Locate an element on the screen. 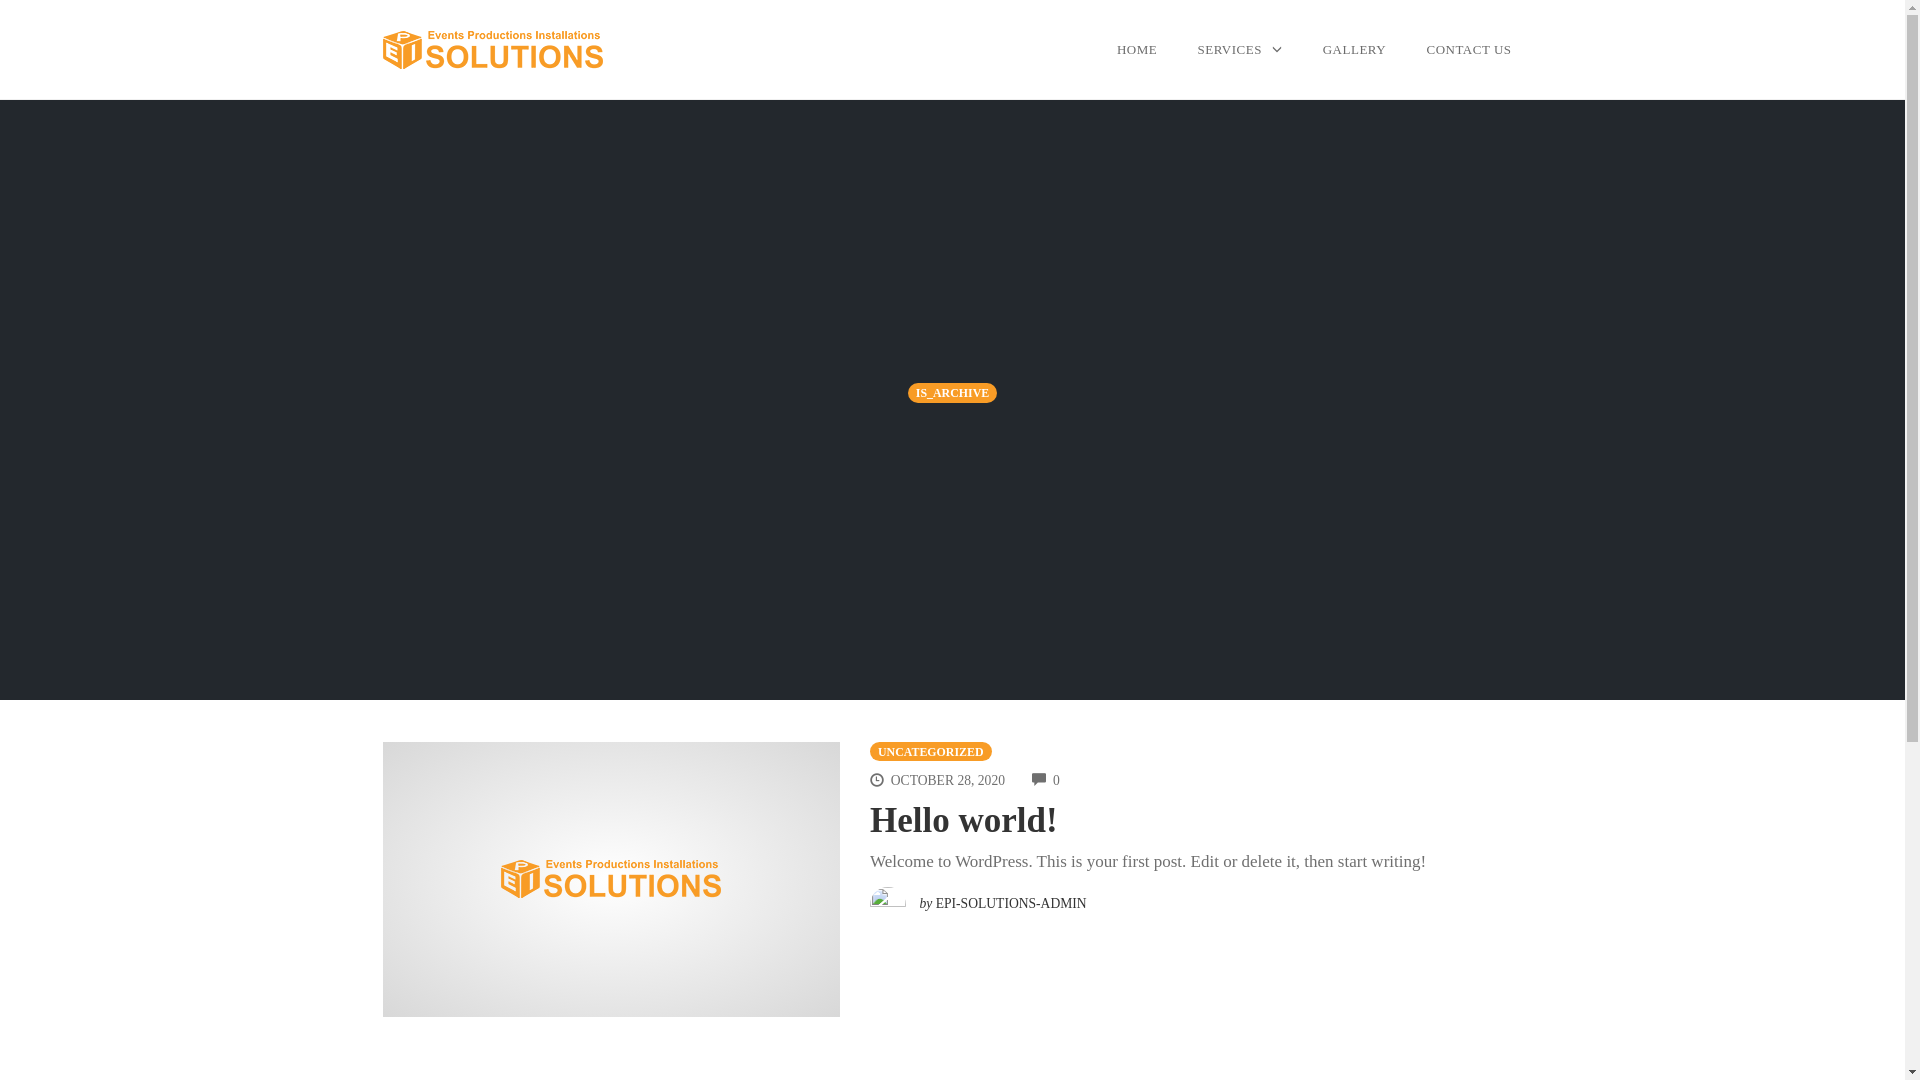 The height and width of the screenshot is (1080, 1920). GALLERY is located at coordinates (1354, 50).